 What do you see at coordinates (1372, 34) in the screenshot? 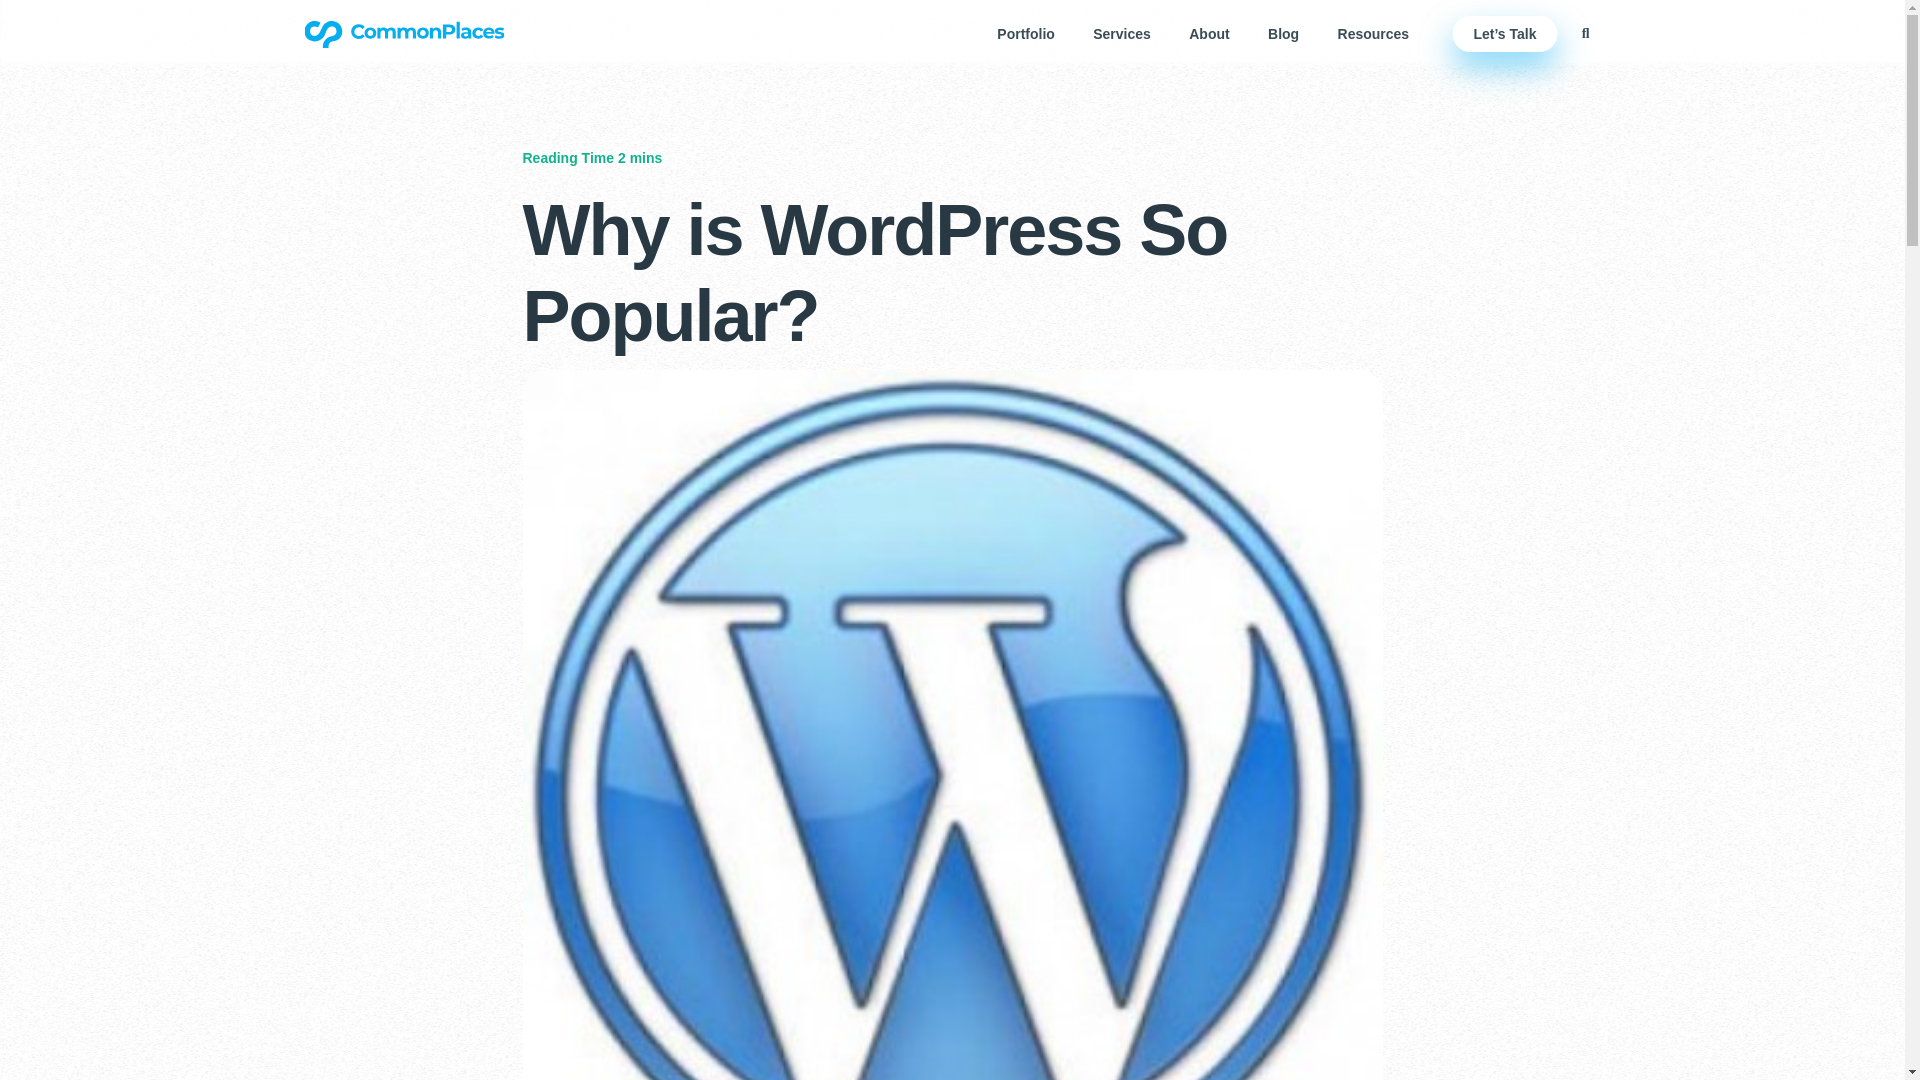
I see `Resources` at bounding box center [1372, 34].